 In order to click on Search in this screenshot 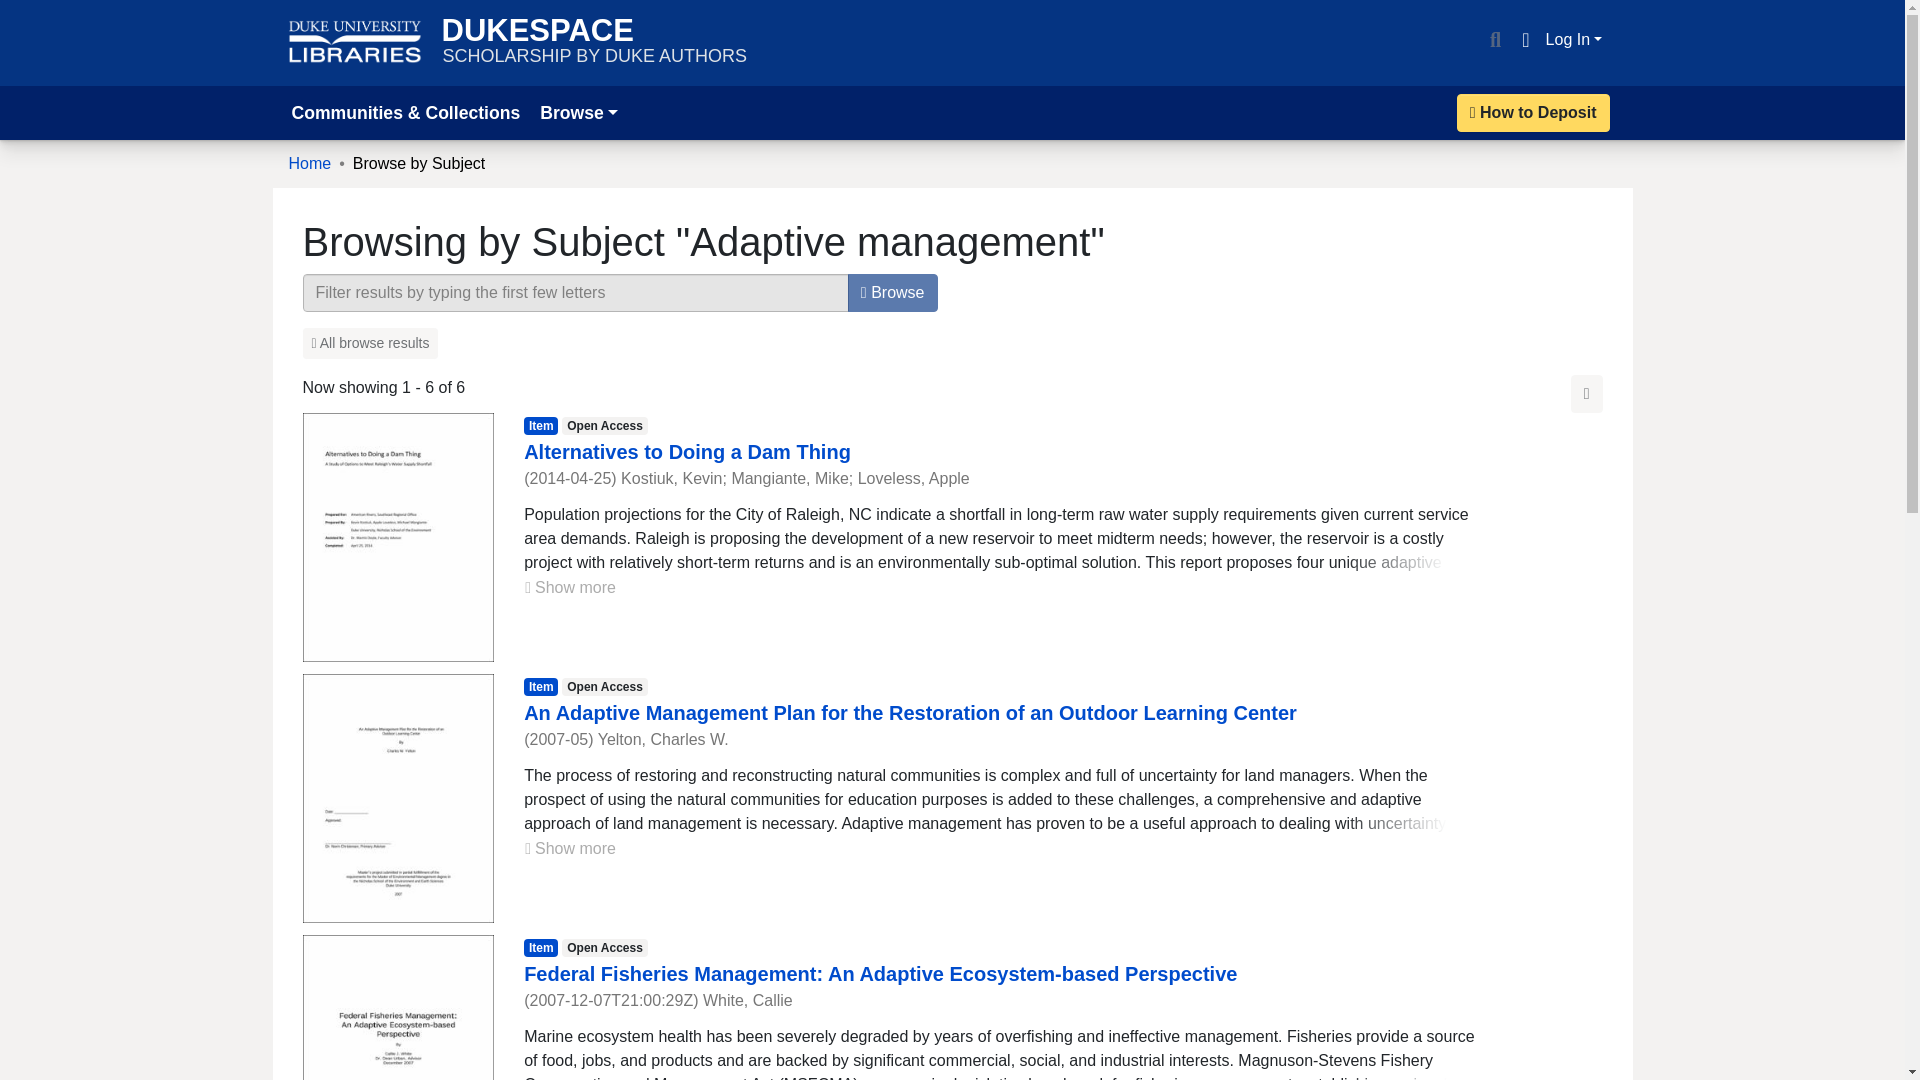, I will do `click(687, 452)`.